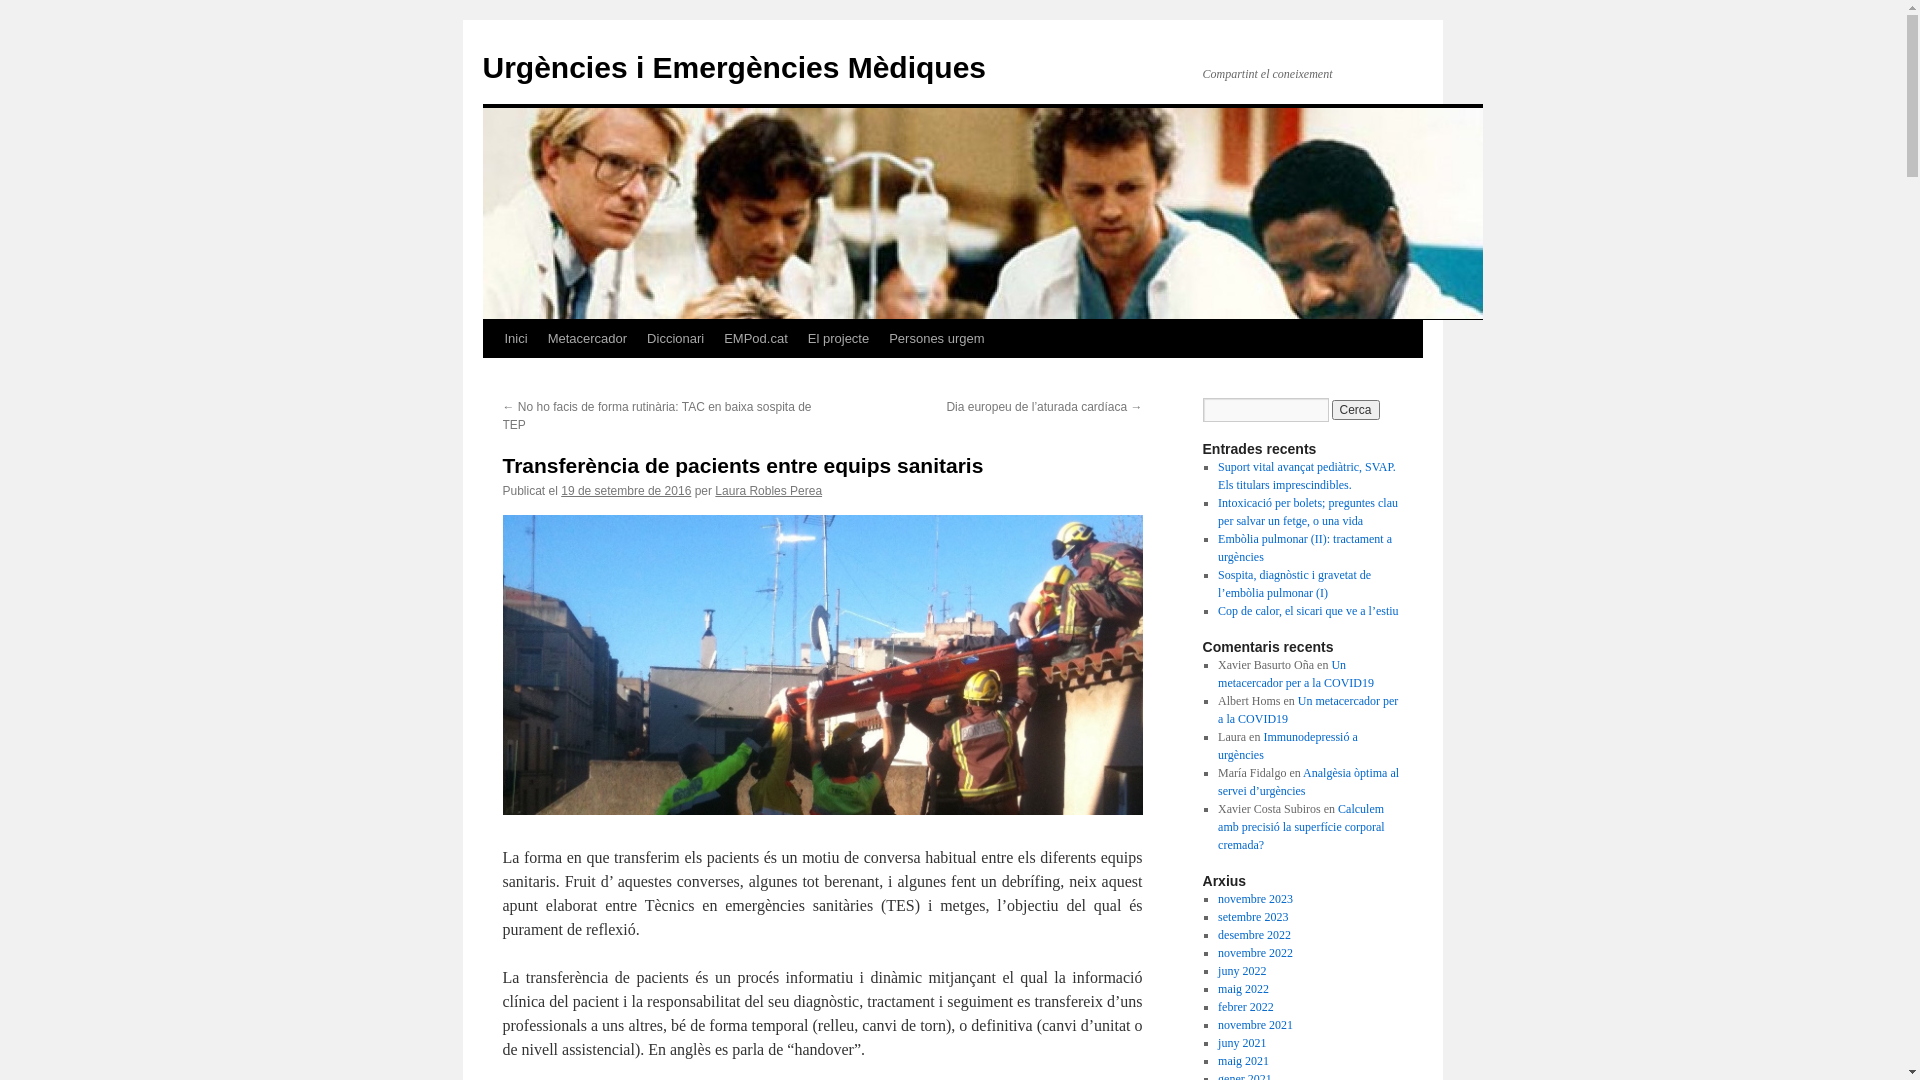 Image resolution: width=1920 pixels, height=1080 pixels. Describe the element at coordinates (1296, 674) in the screenshot. I see `Un metacercador per a la COVID19` at that location.